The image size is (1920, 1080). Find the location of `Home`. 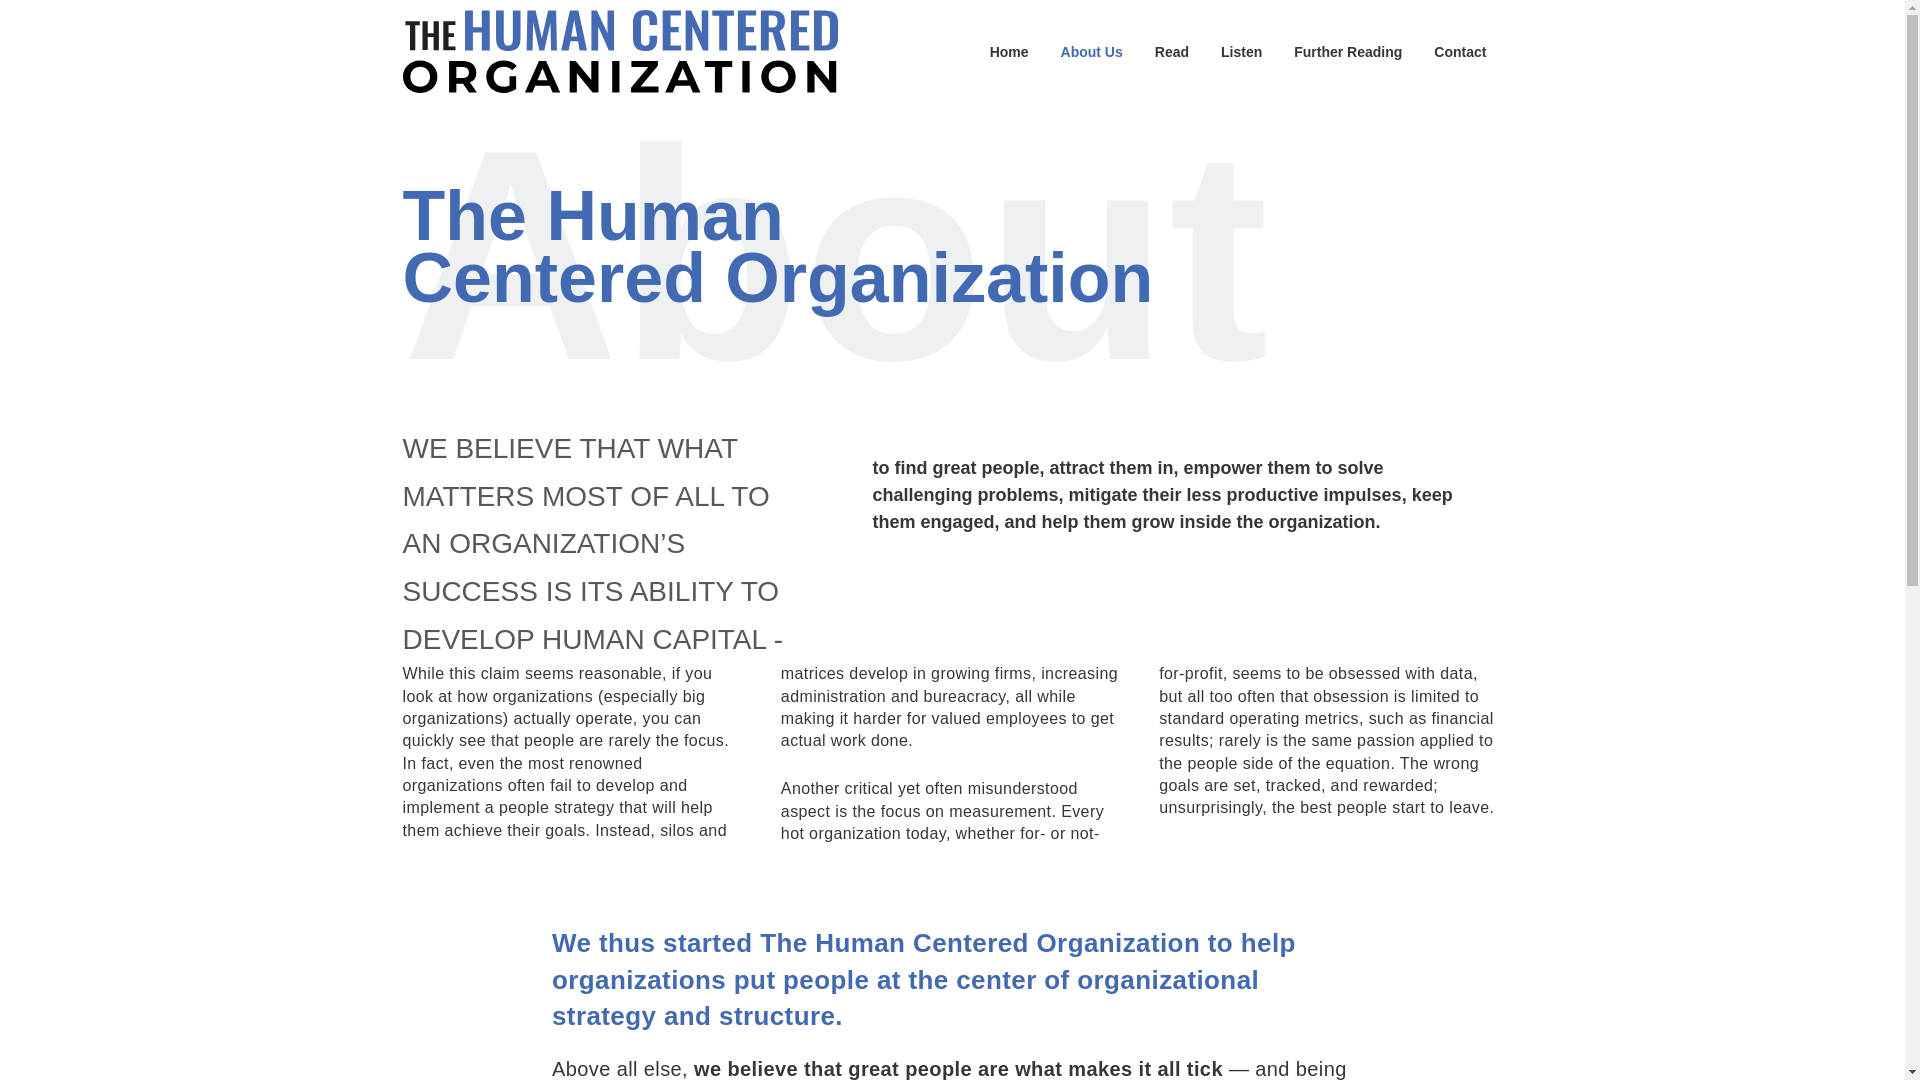

Home is located at coordinates (1008, 52).